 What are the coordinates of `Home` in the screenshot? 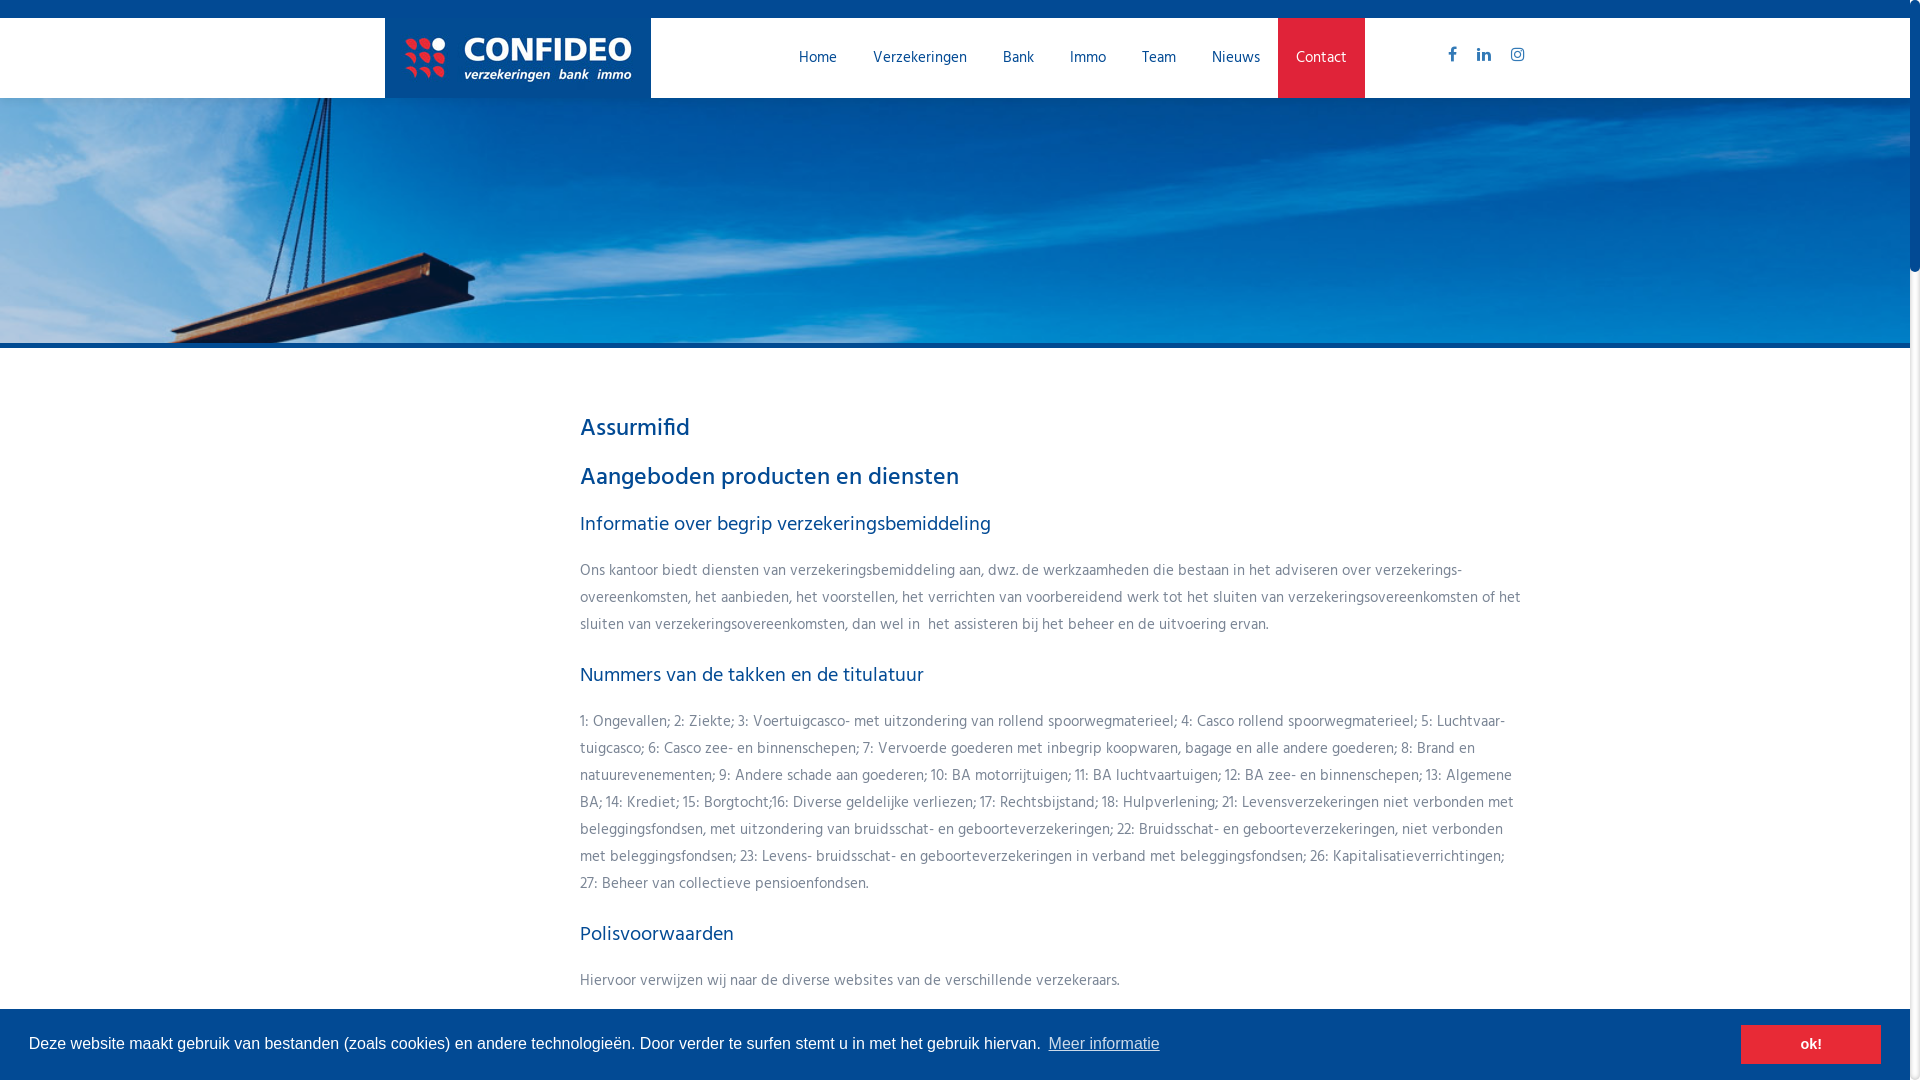 It's located at (818, 58).